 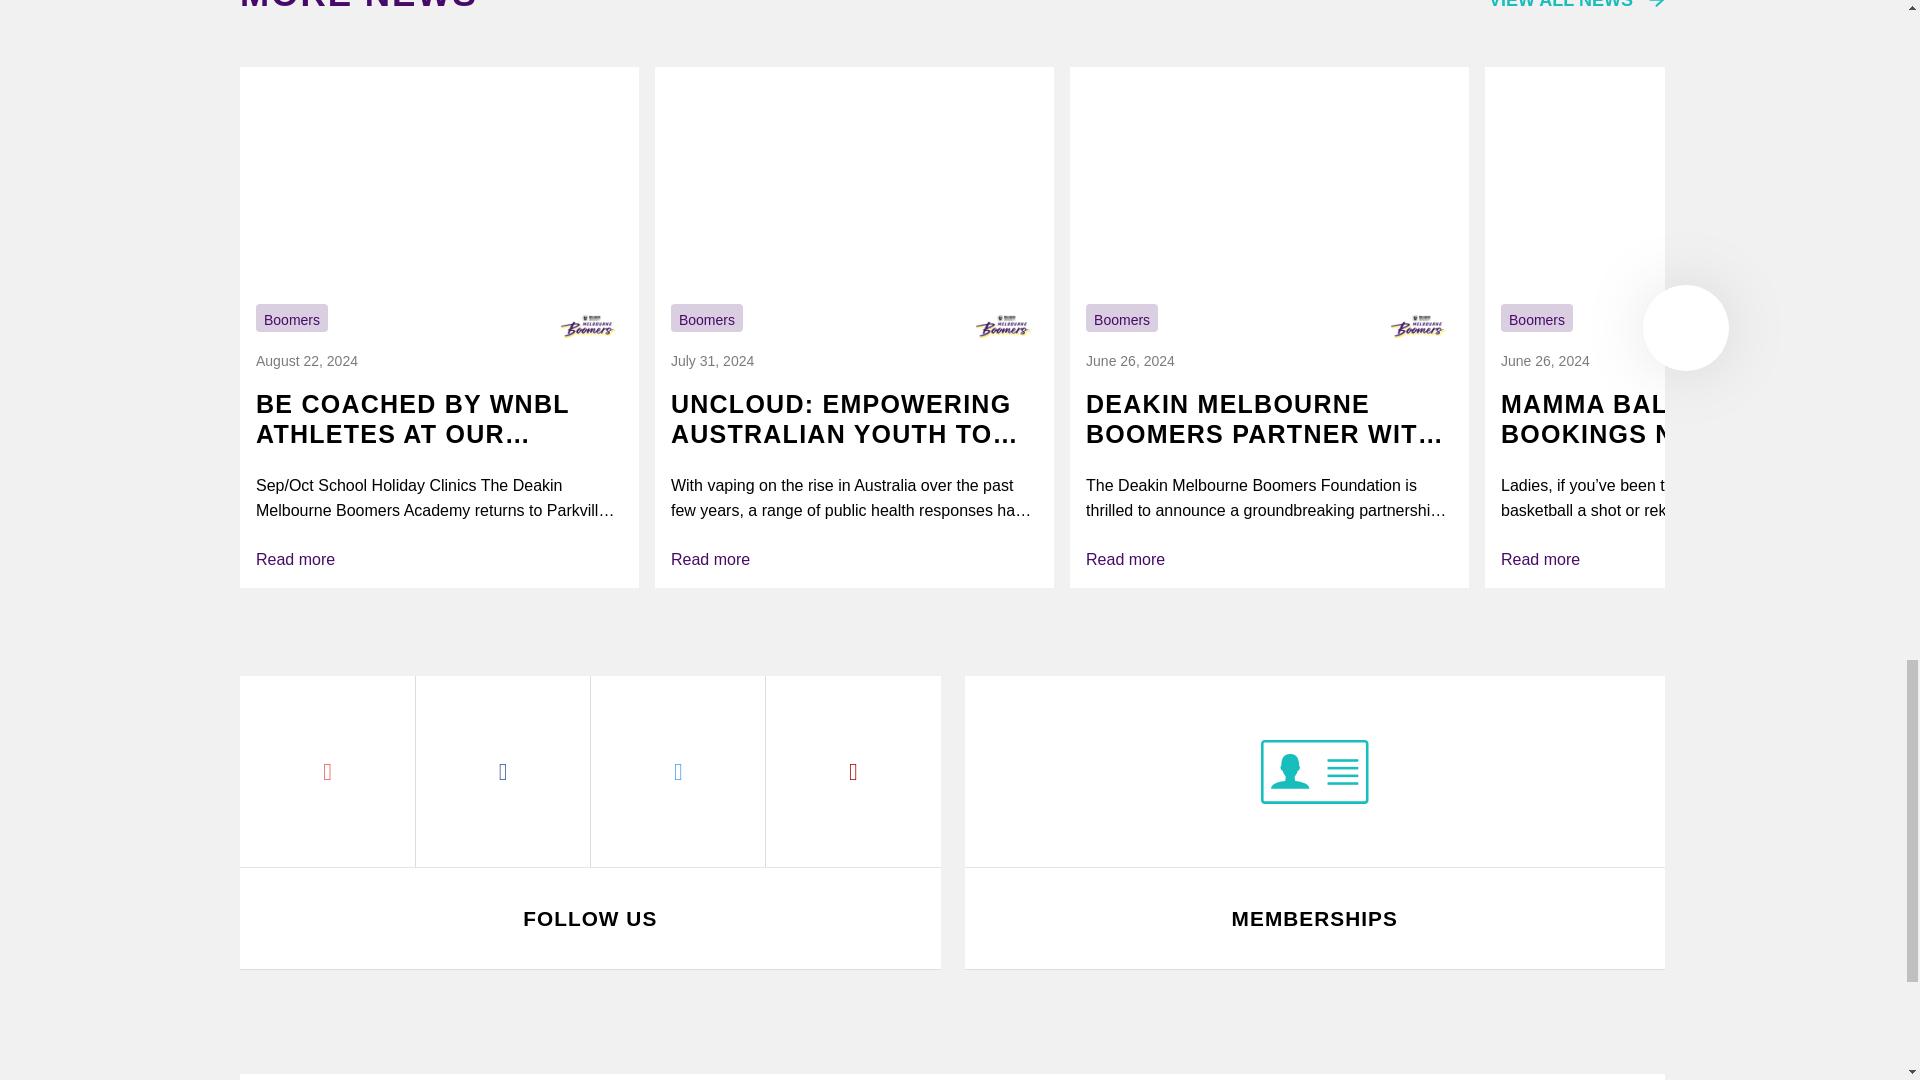 What do you see at coordinates (1270, 559) in the screenshot?
I see `Read more` at bounding box center [1270, 559].